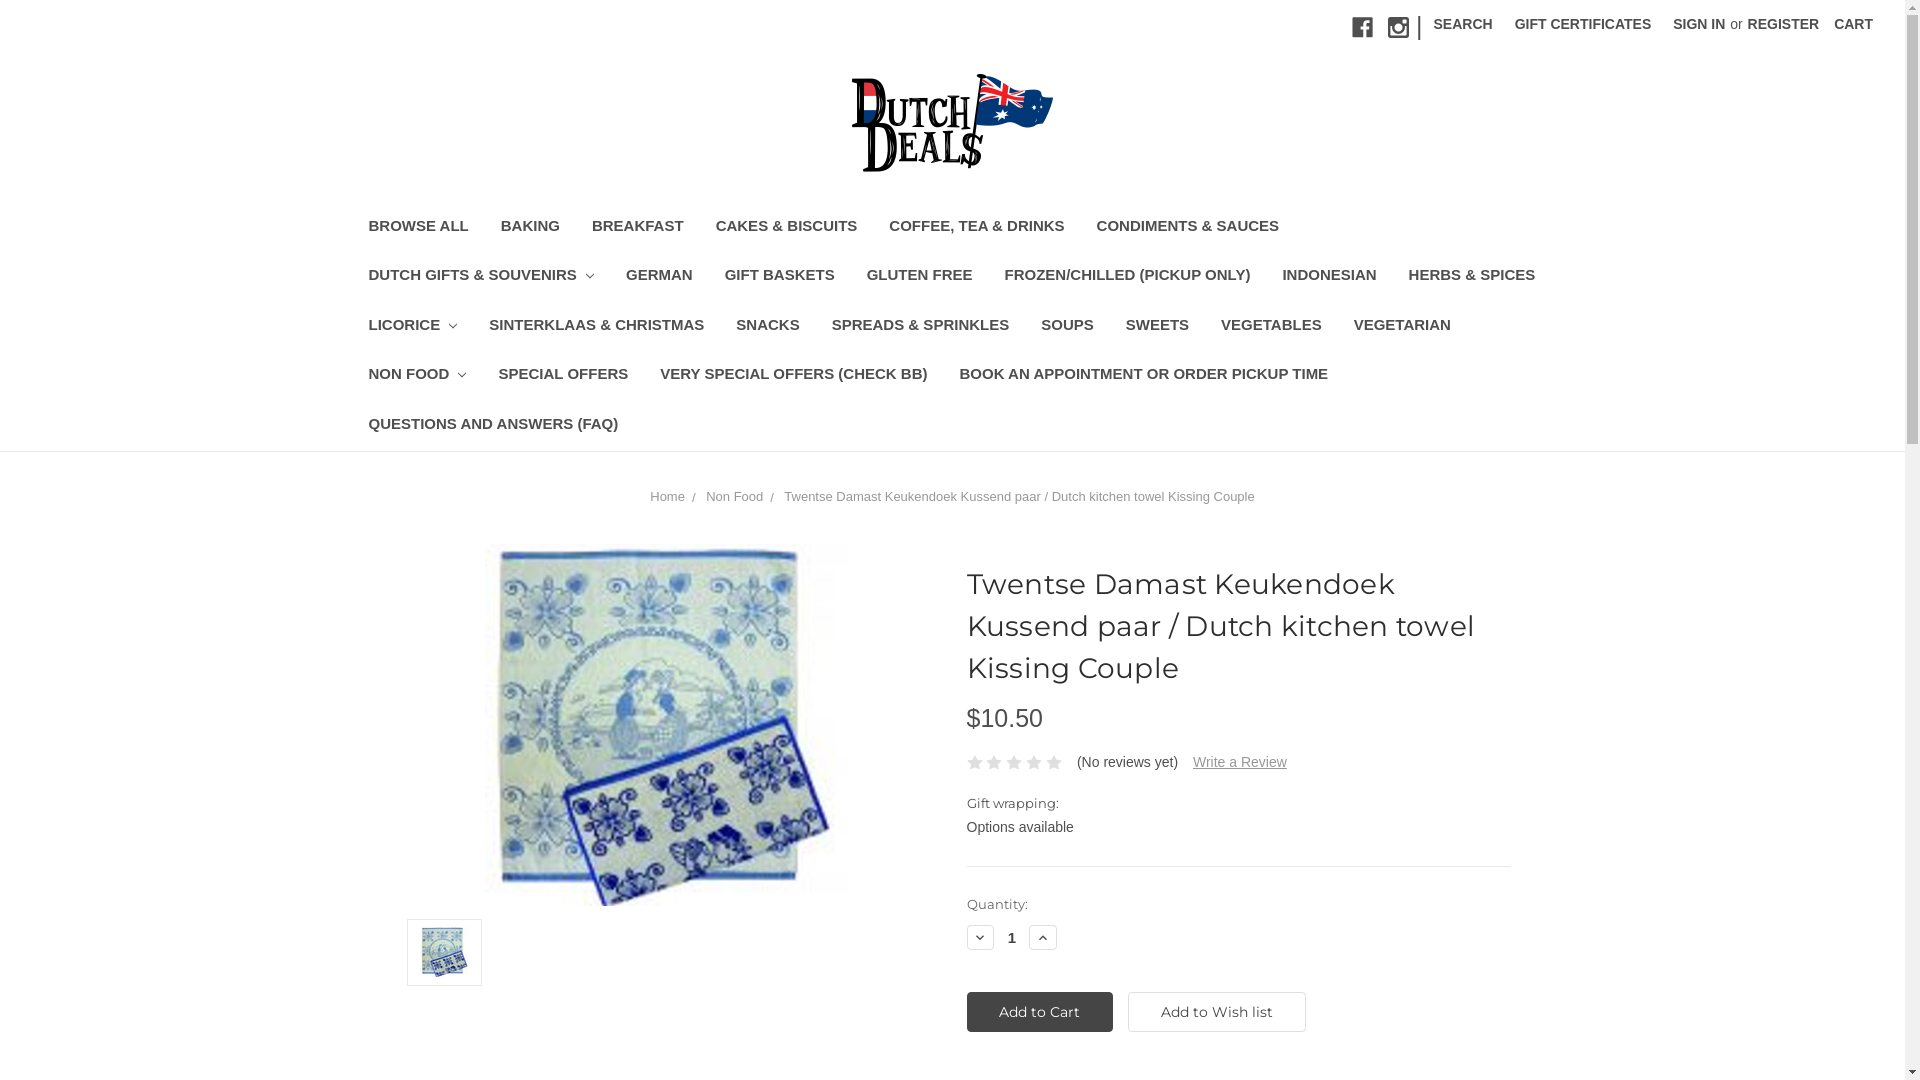  What do you see at coordinates (780, 278) in the screenshot?
I see `GIFT BASKETS` at bounding box center [780, 278].